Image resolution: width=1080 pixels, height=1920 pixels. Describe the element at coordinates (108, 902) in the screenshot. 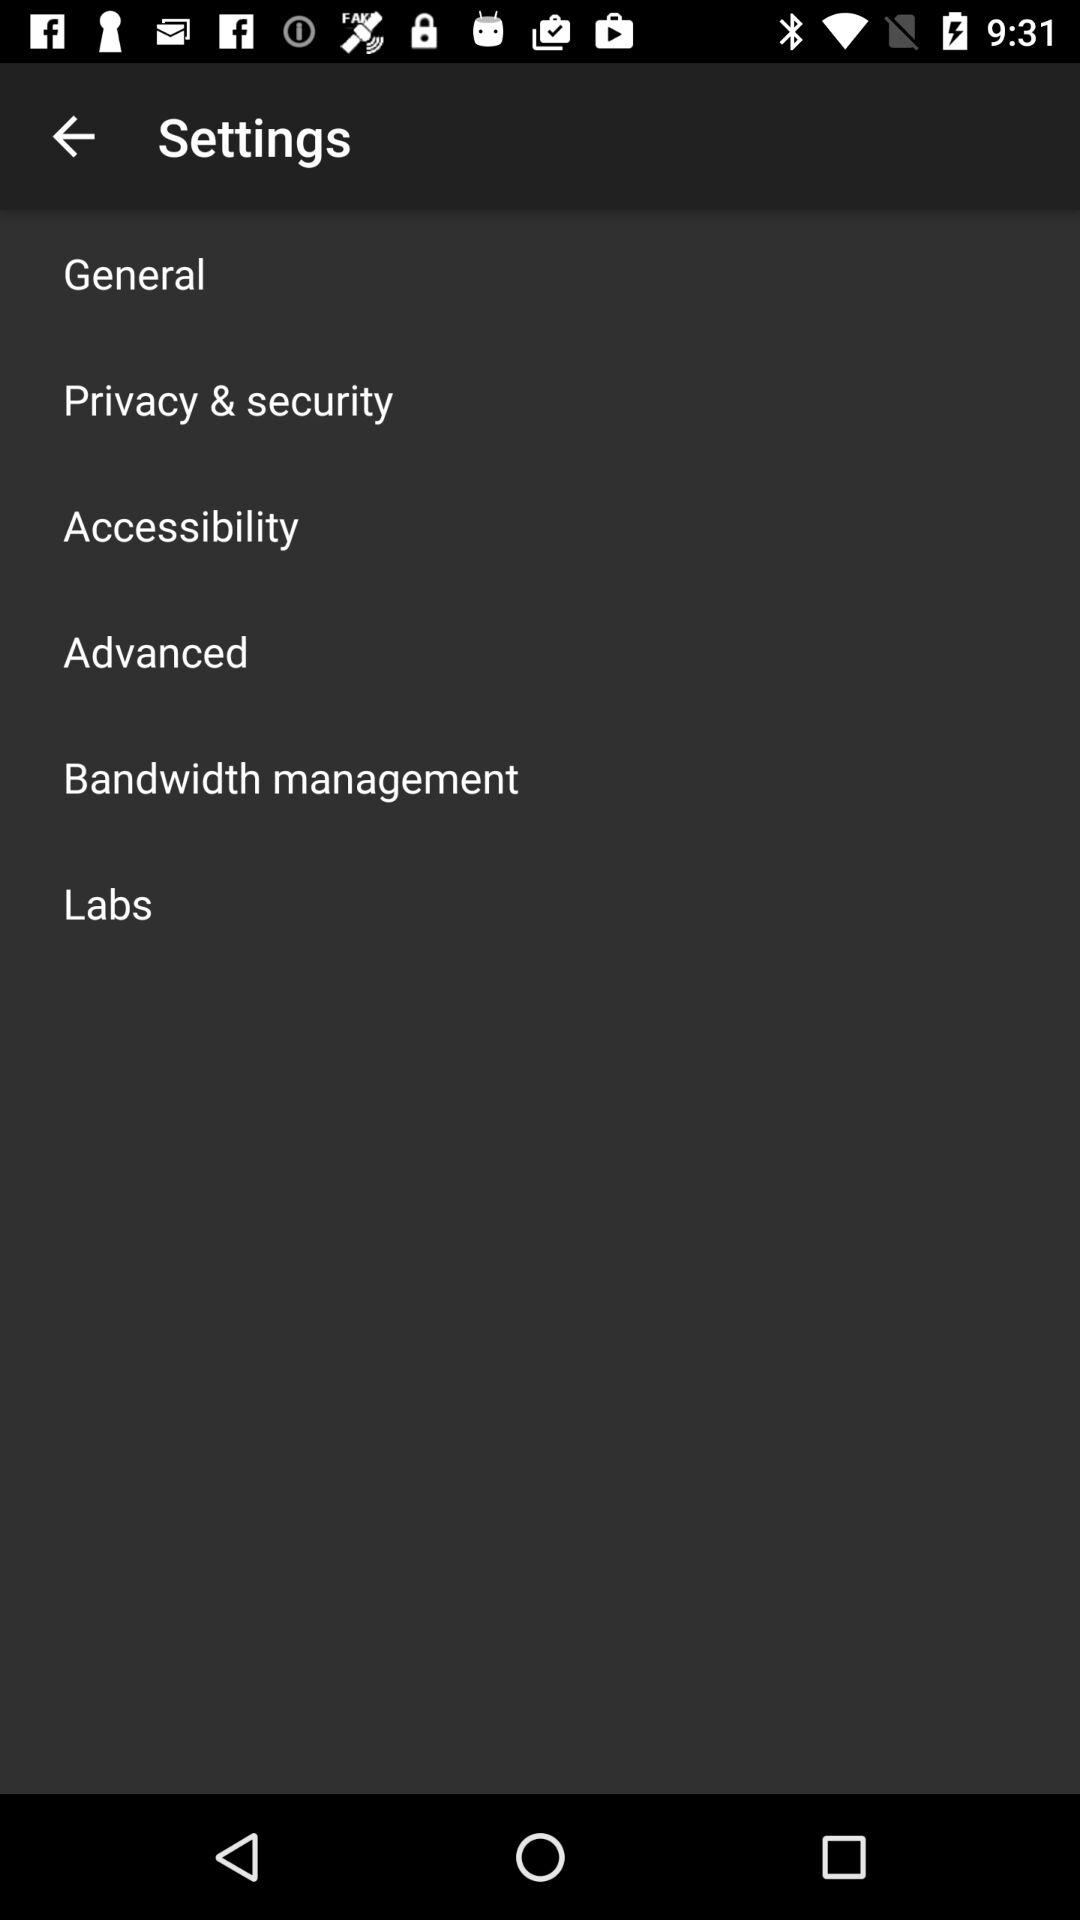

I see `jump to labs` at that location.